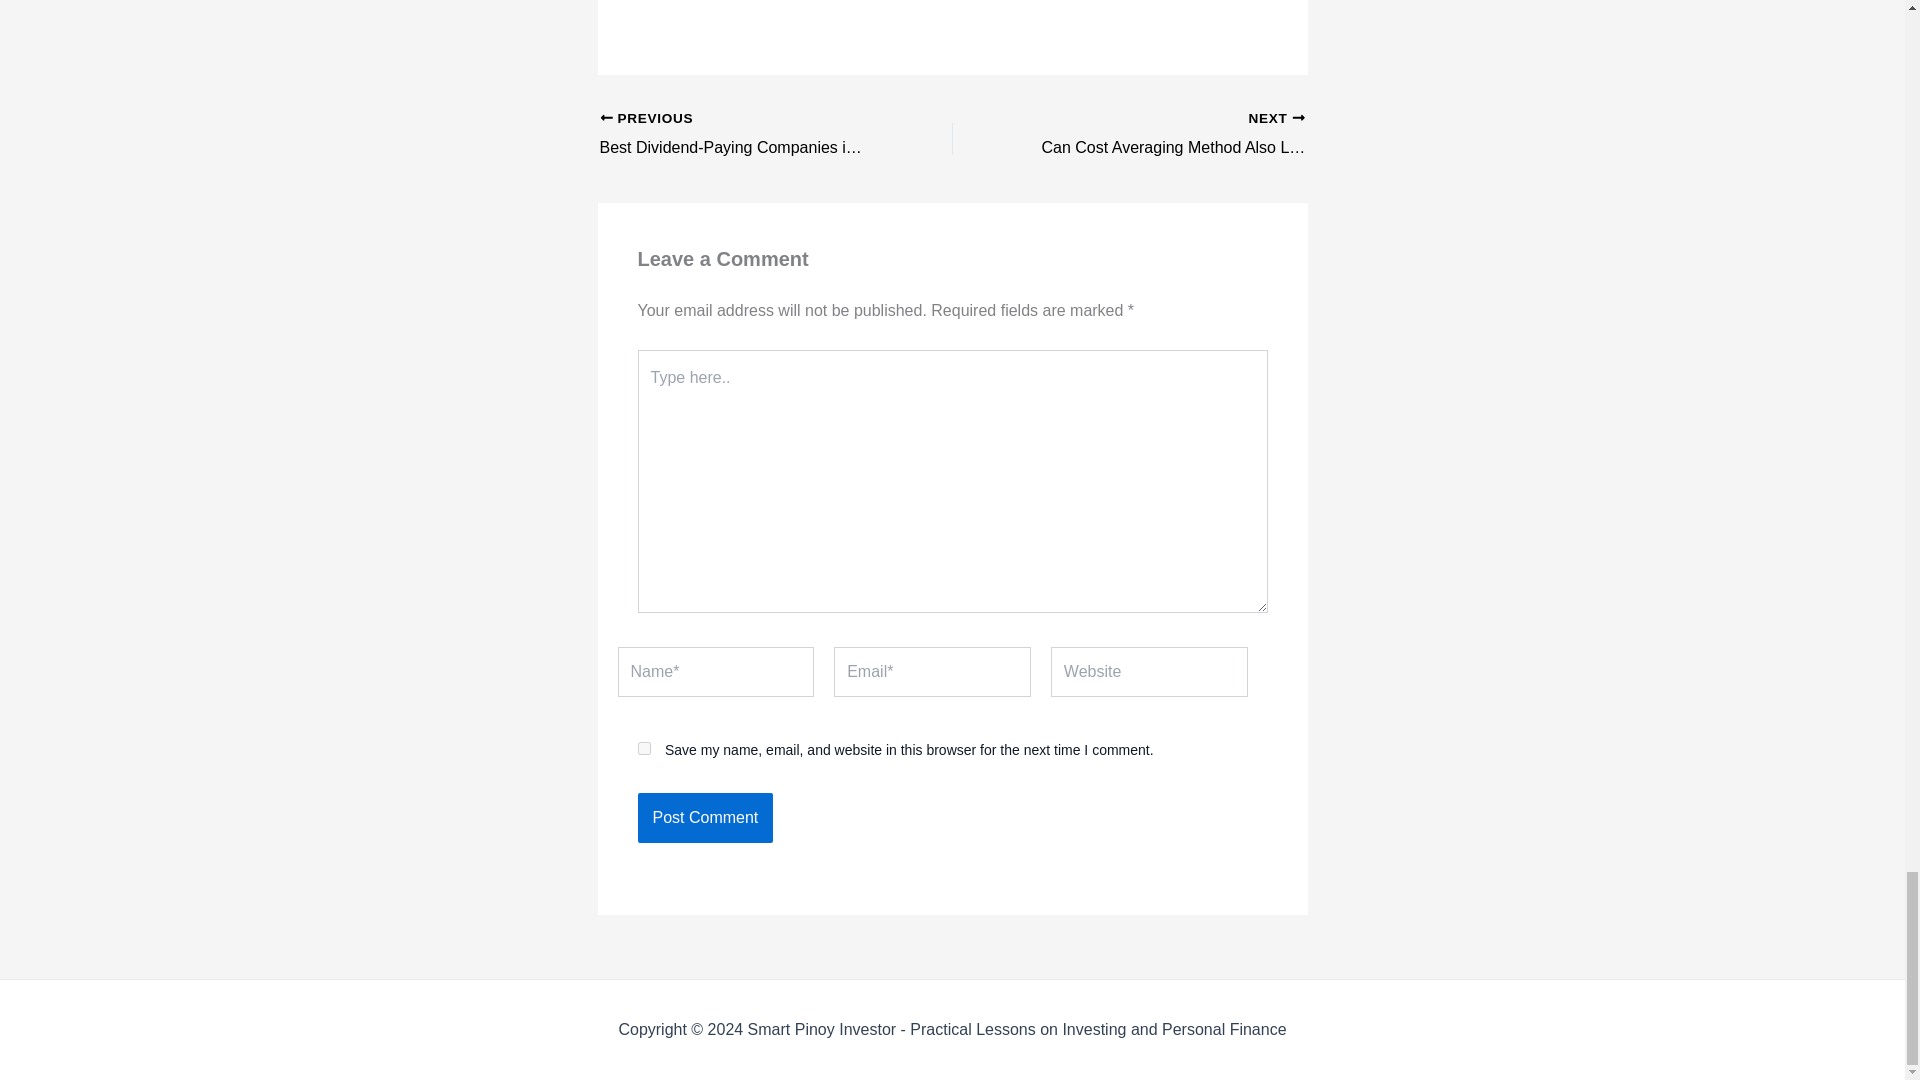 Image resolution: width=1920 pixels, height=1080 pixels. What do you see at coordinates (1163, 134) in the screenshot?
I see `Can Cost Averaging Method Also Lose Money?` at bounding box center [1163, 134].